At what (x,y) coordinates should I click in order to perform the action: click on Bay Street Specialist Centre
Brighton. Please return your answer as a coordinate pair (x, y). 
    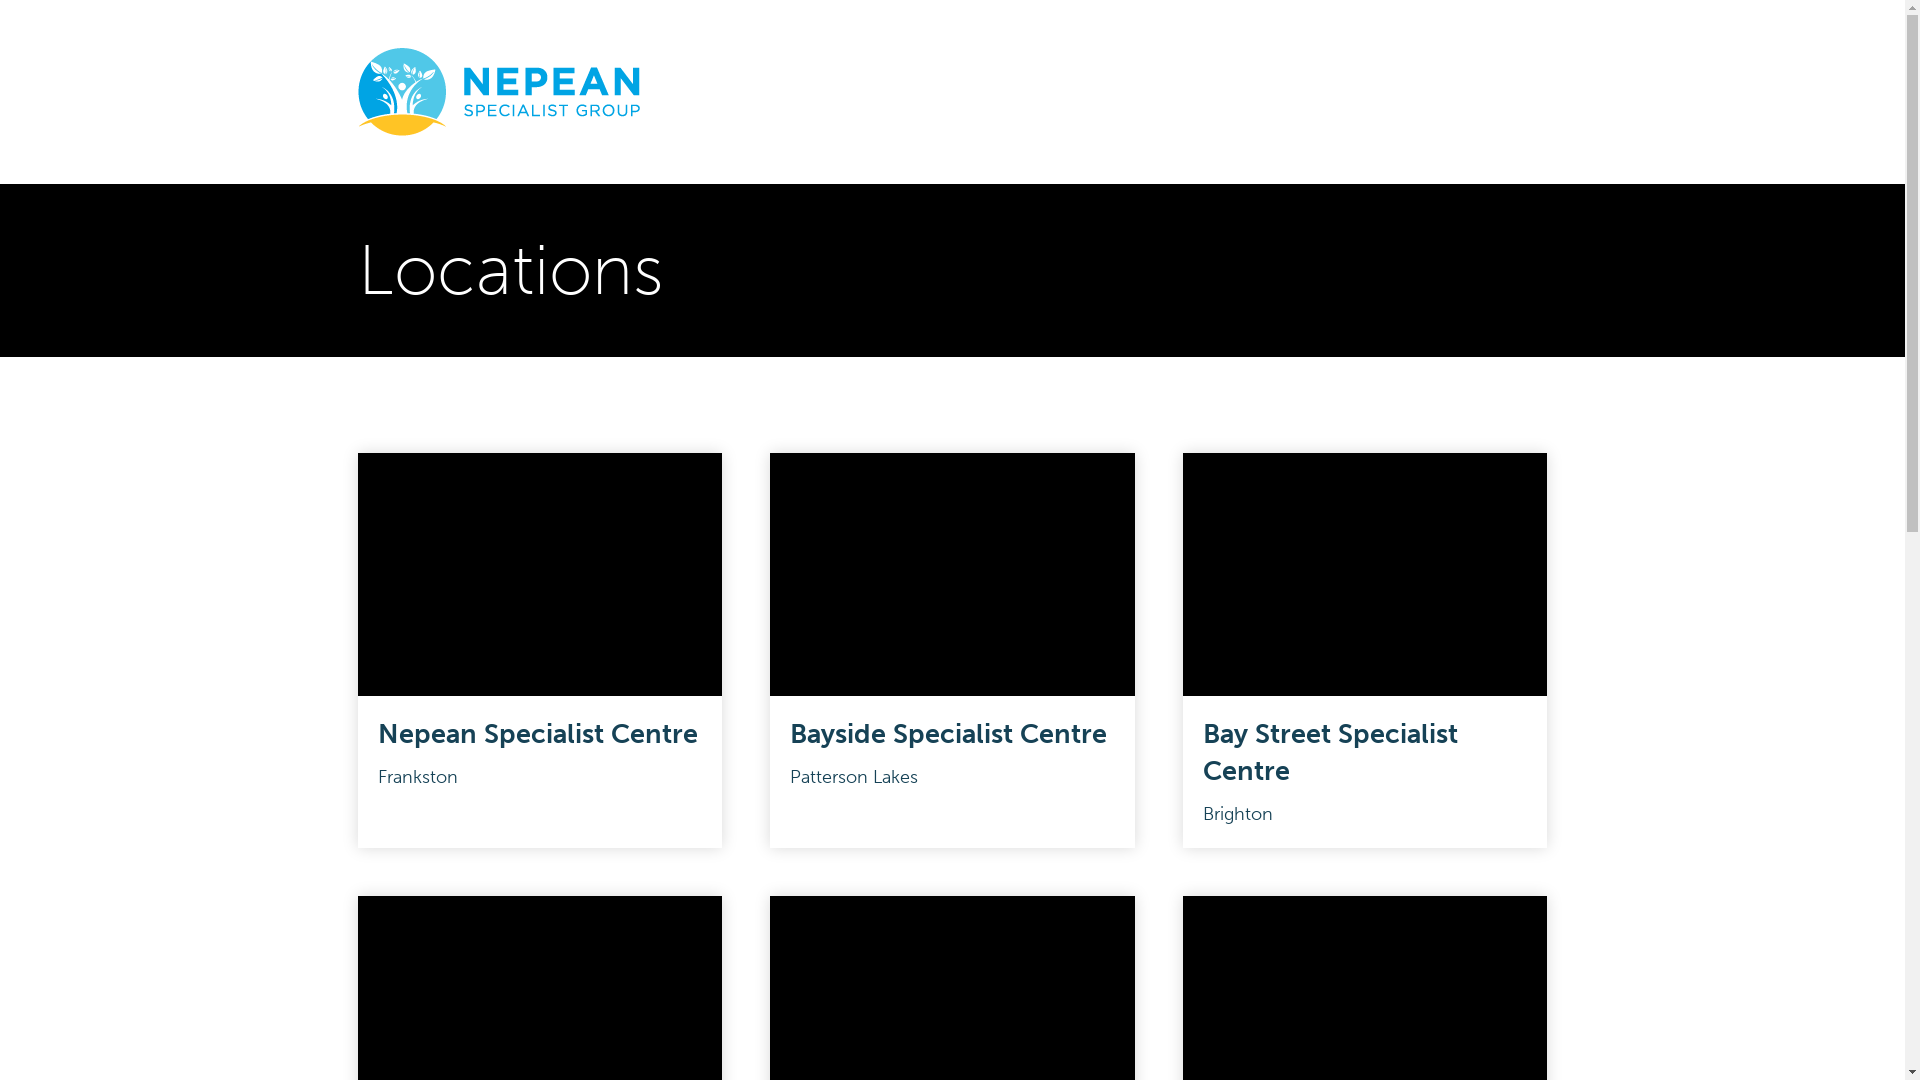
    Looking at the image, I should click on (1366, 650).